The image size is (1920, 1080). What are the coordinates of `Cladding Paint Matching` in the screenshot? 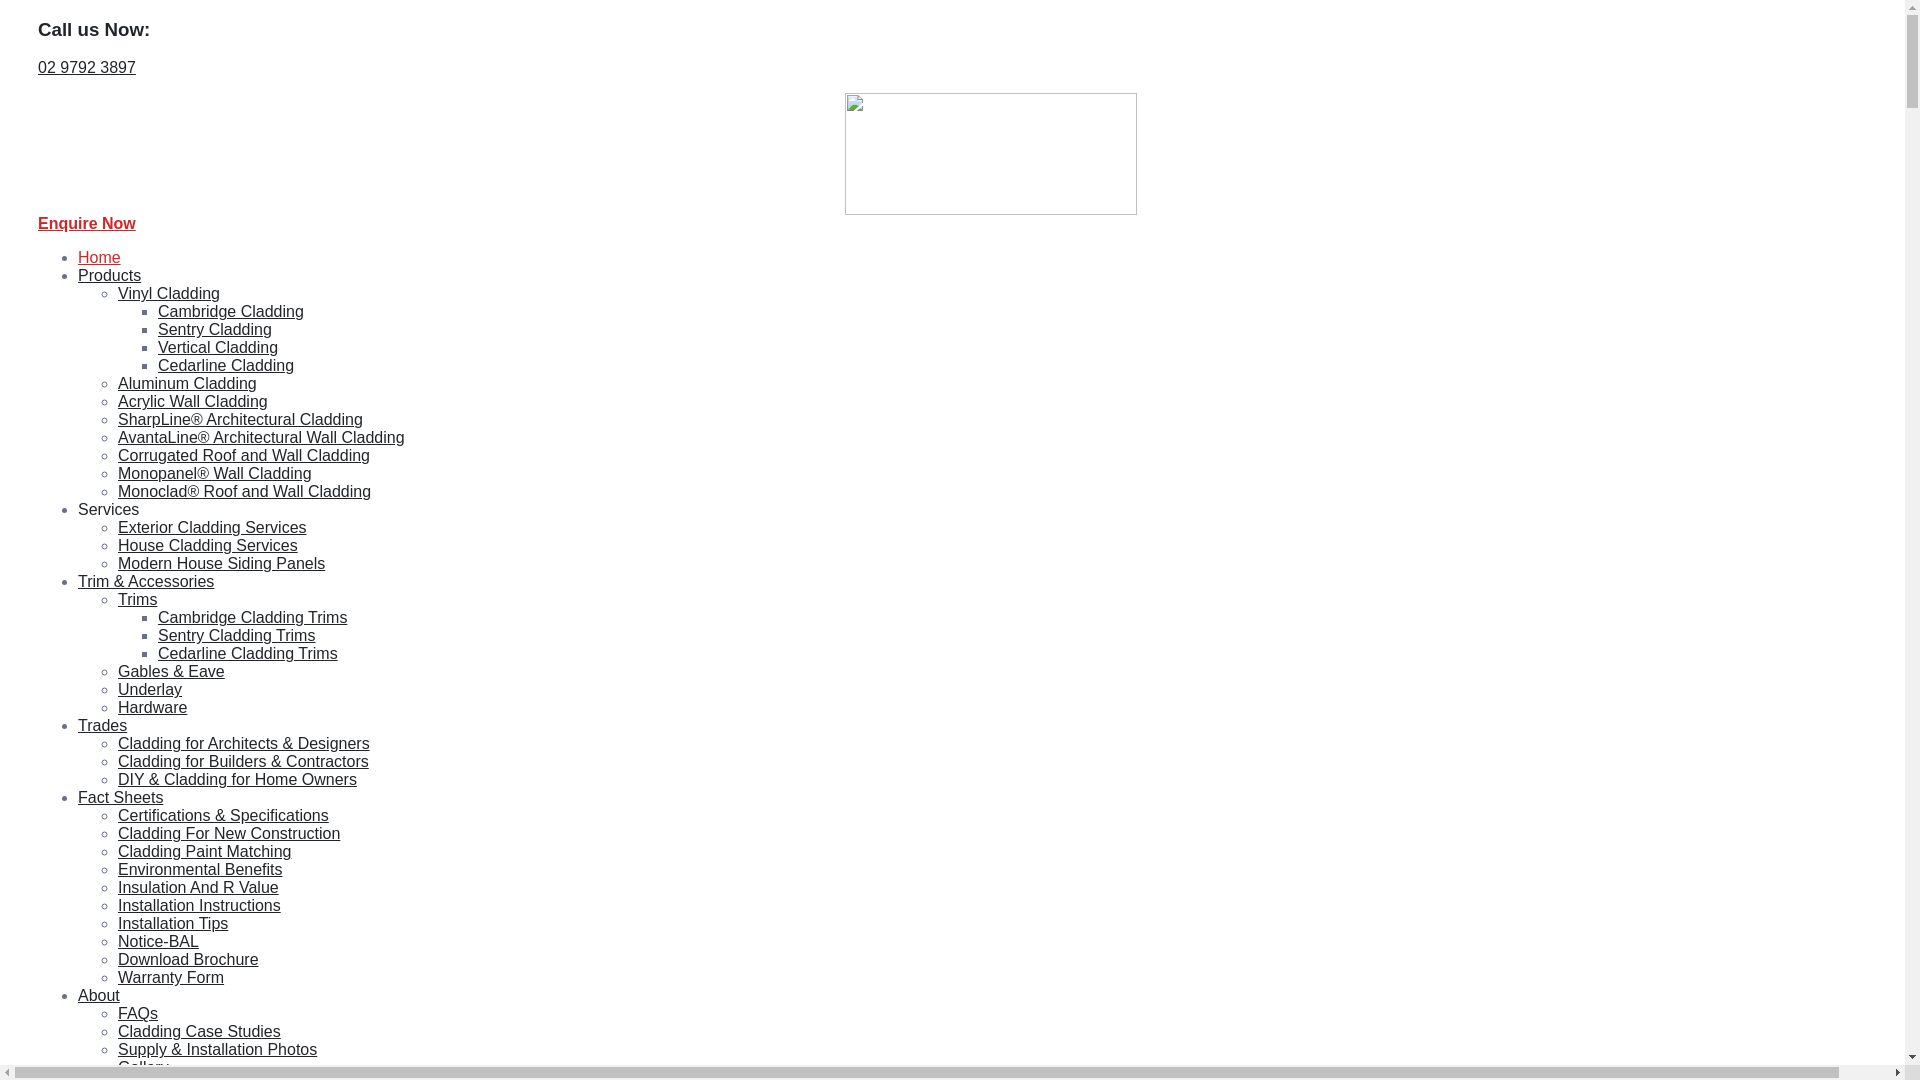 It's located at (204, 852).